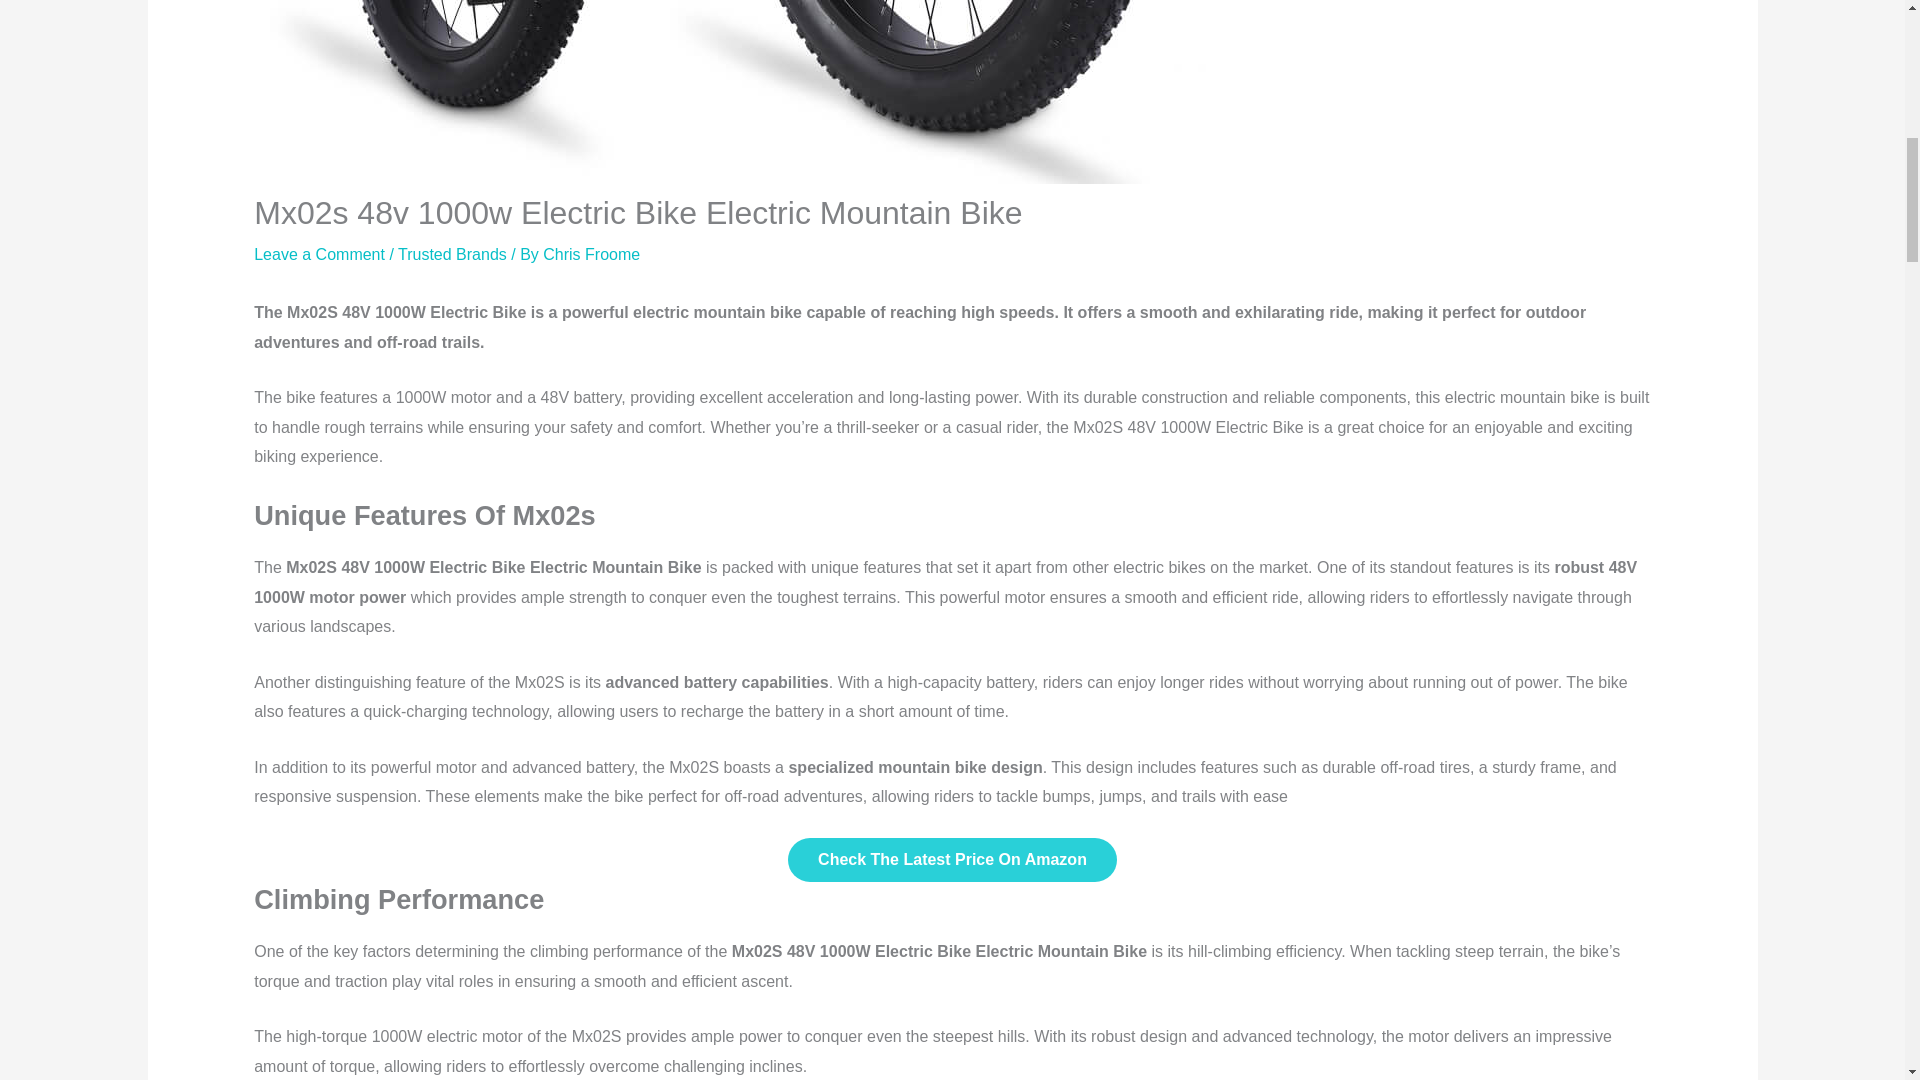 The image size is (1920, 1080). What do you see at coordinates (952, 860) in the screenshot?
I see `Check The Latest Price On Amazon` at bounding box center [952, 860].